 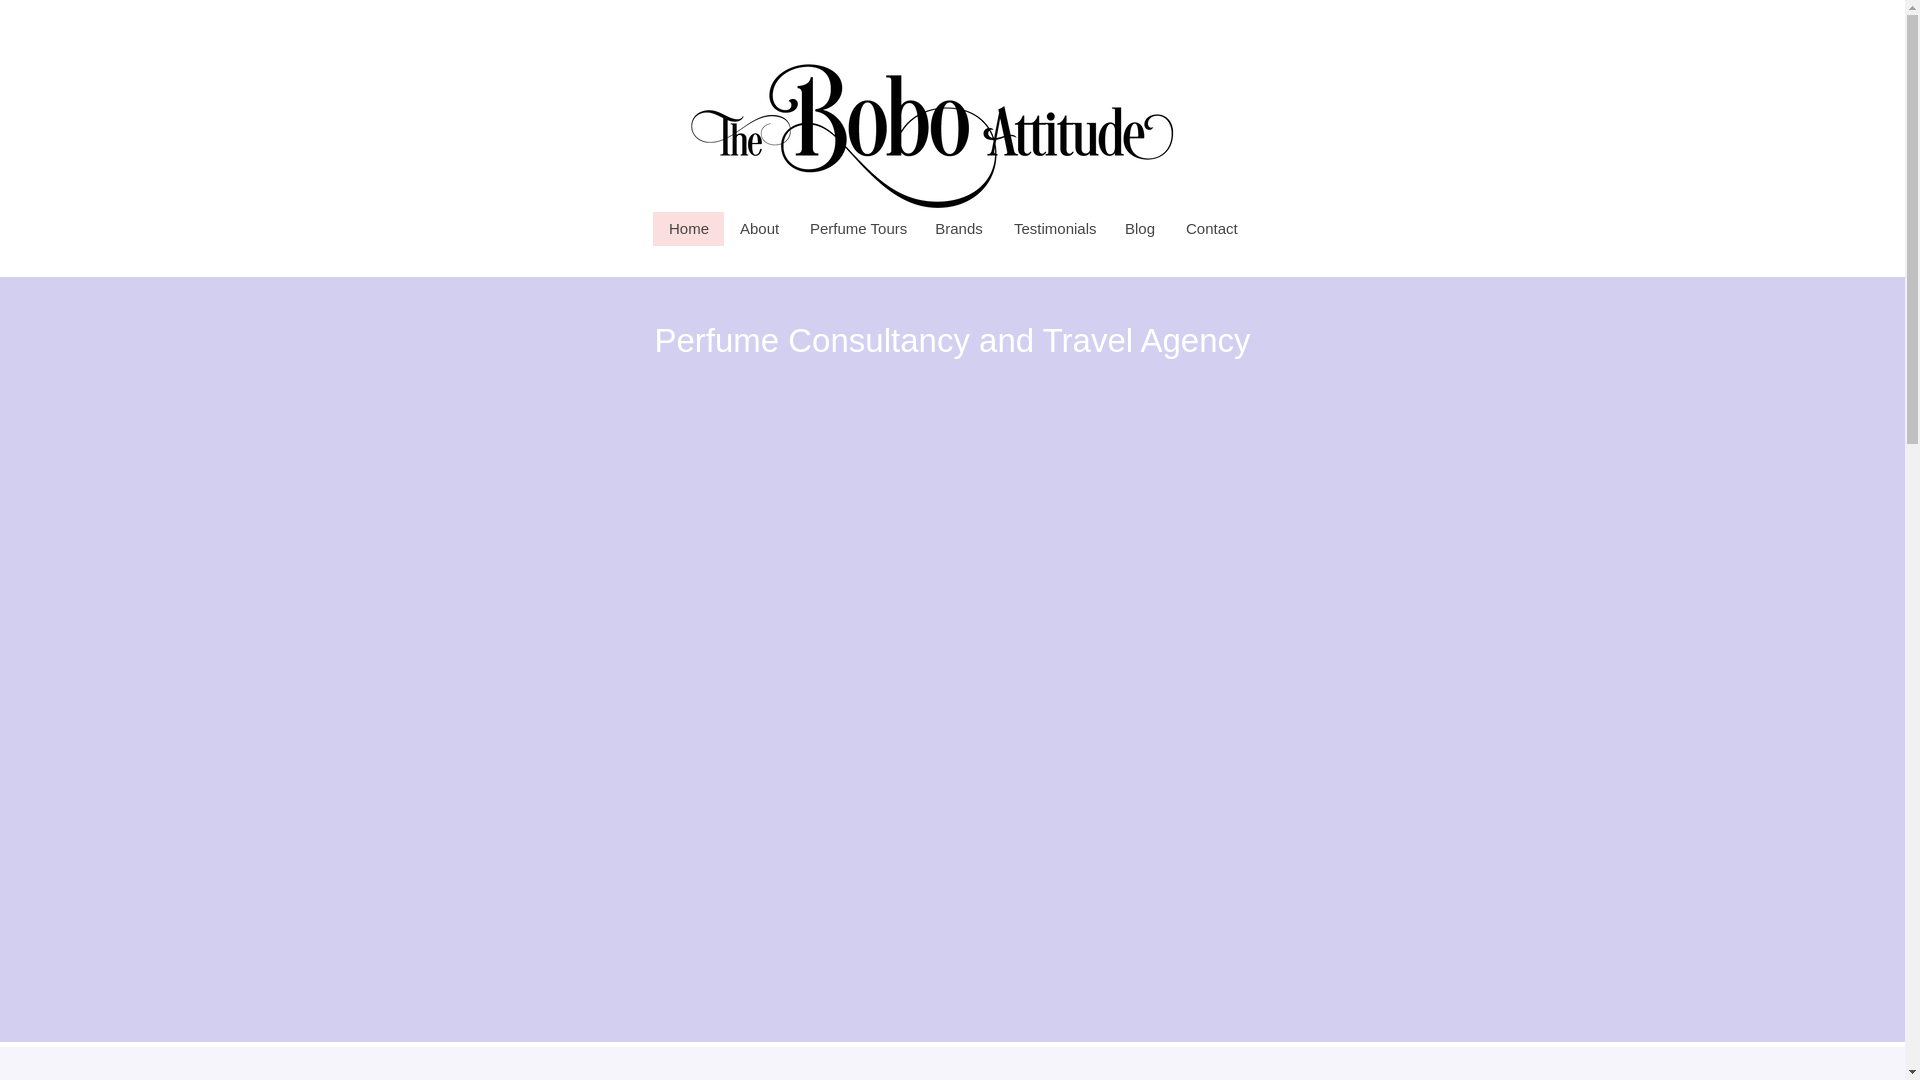 I want to click on Home, so click(x=688, y=228).